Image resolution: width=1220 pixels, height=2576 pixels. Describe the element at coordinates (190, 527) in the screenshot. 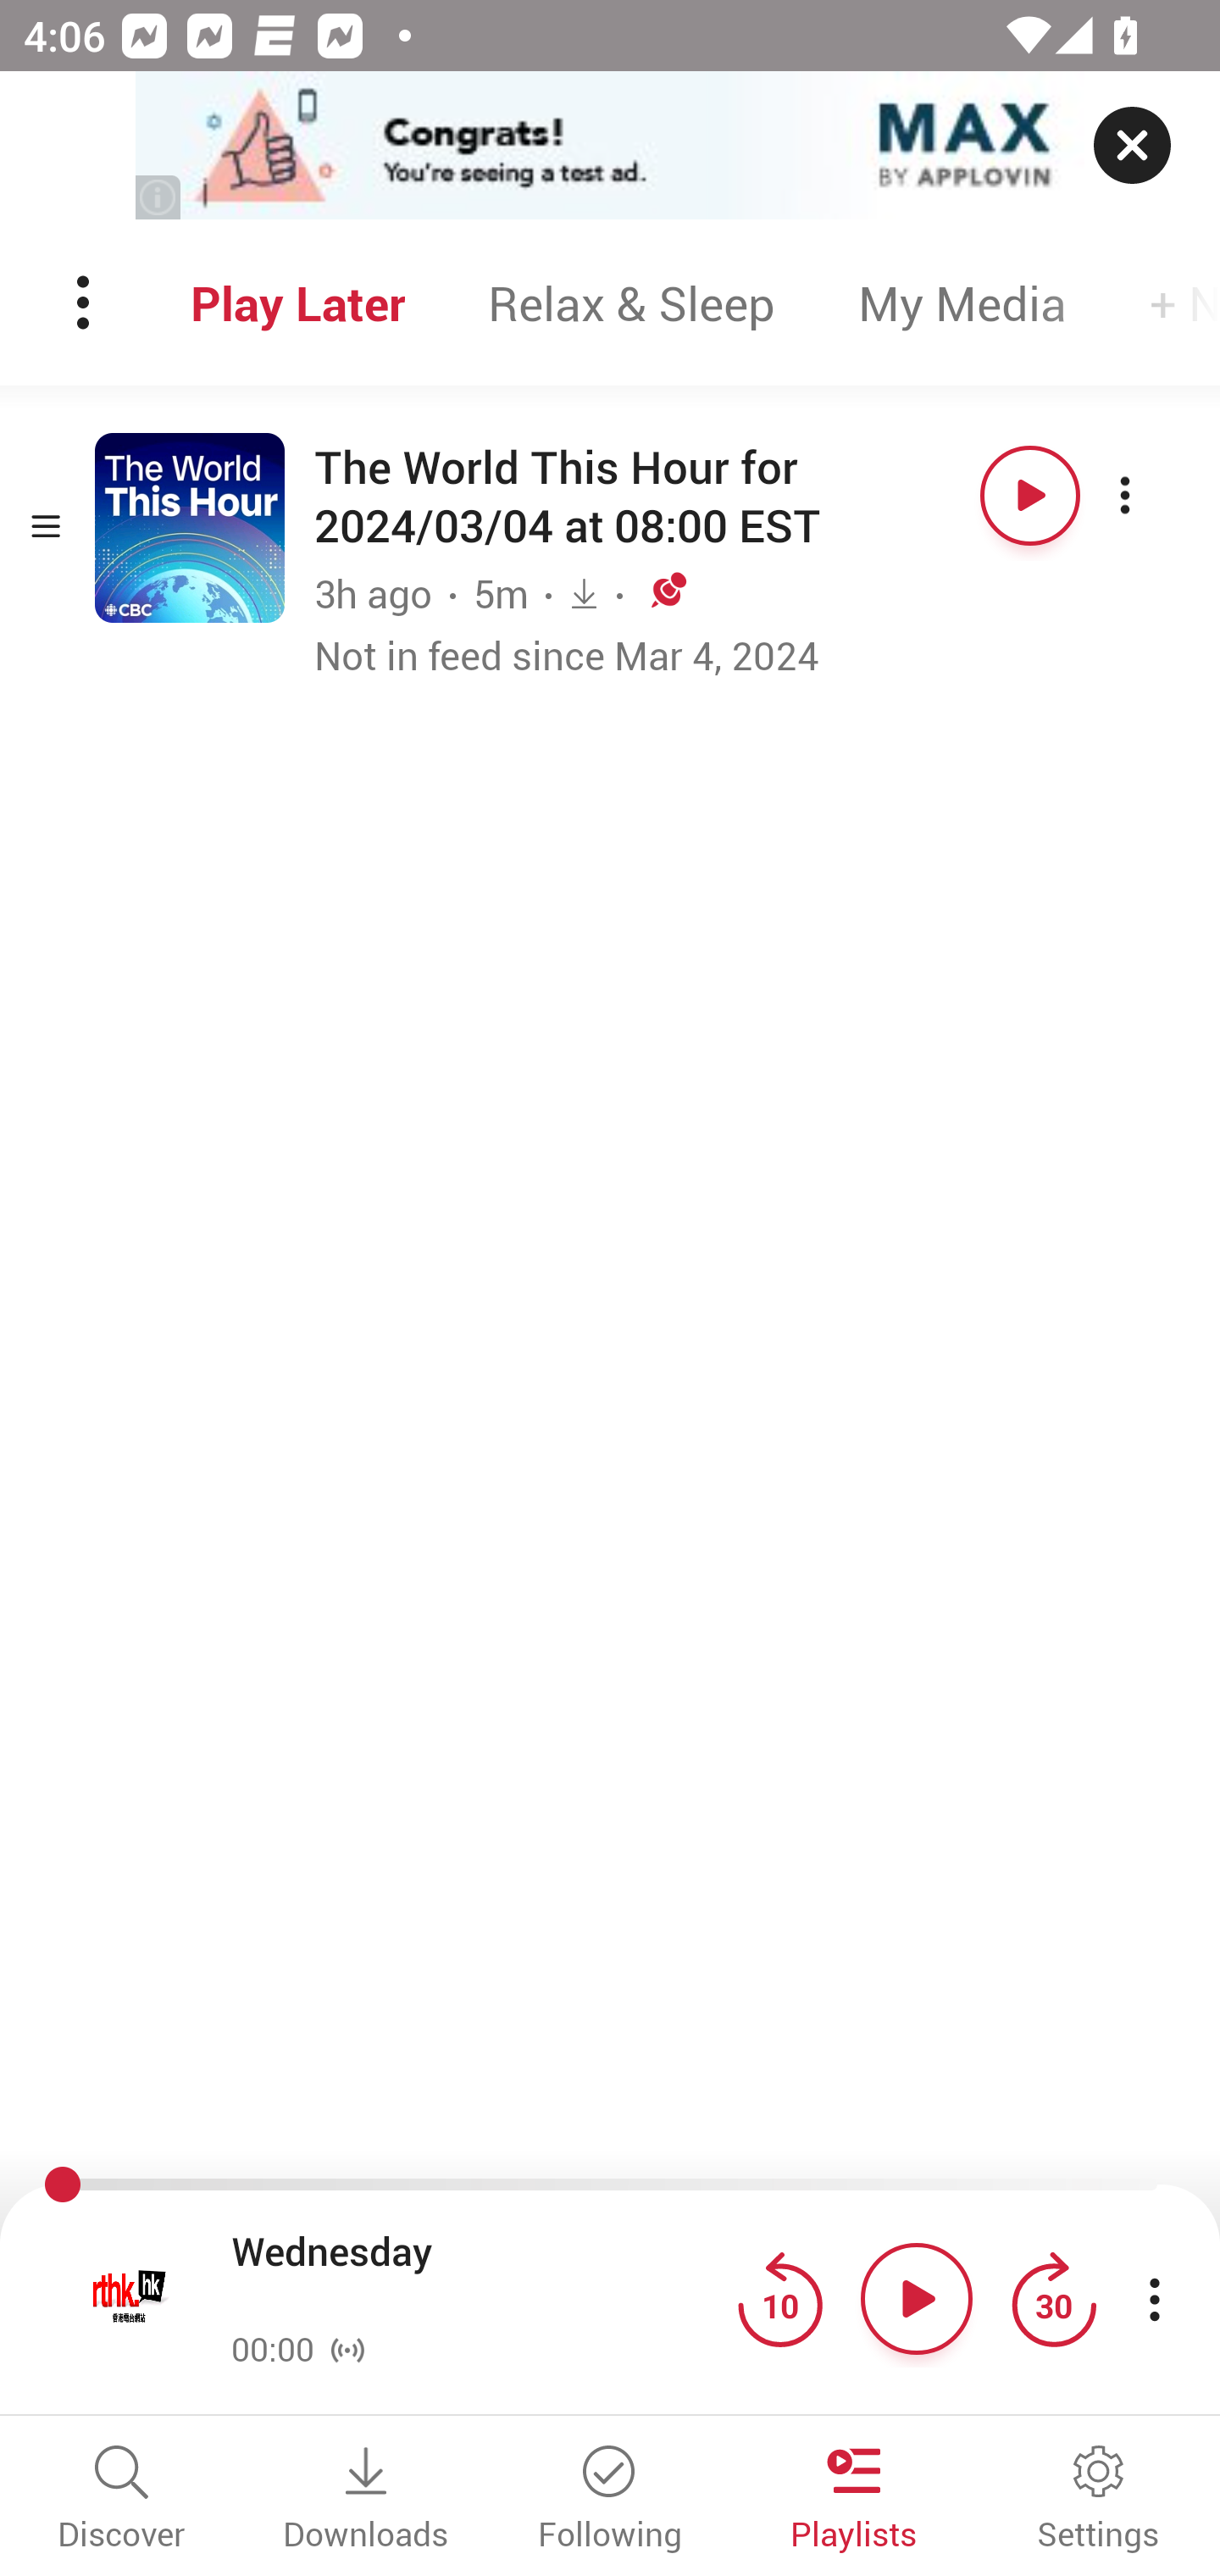

I see `Open series The World This Hour` at that location.